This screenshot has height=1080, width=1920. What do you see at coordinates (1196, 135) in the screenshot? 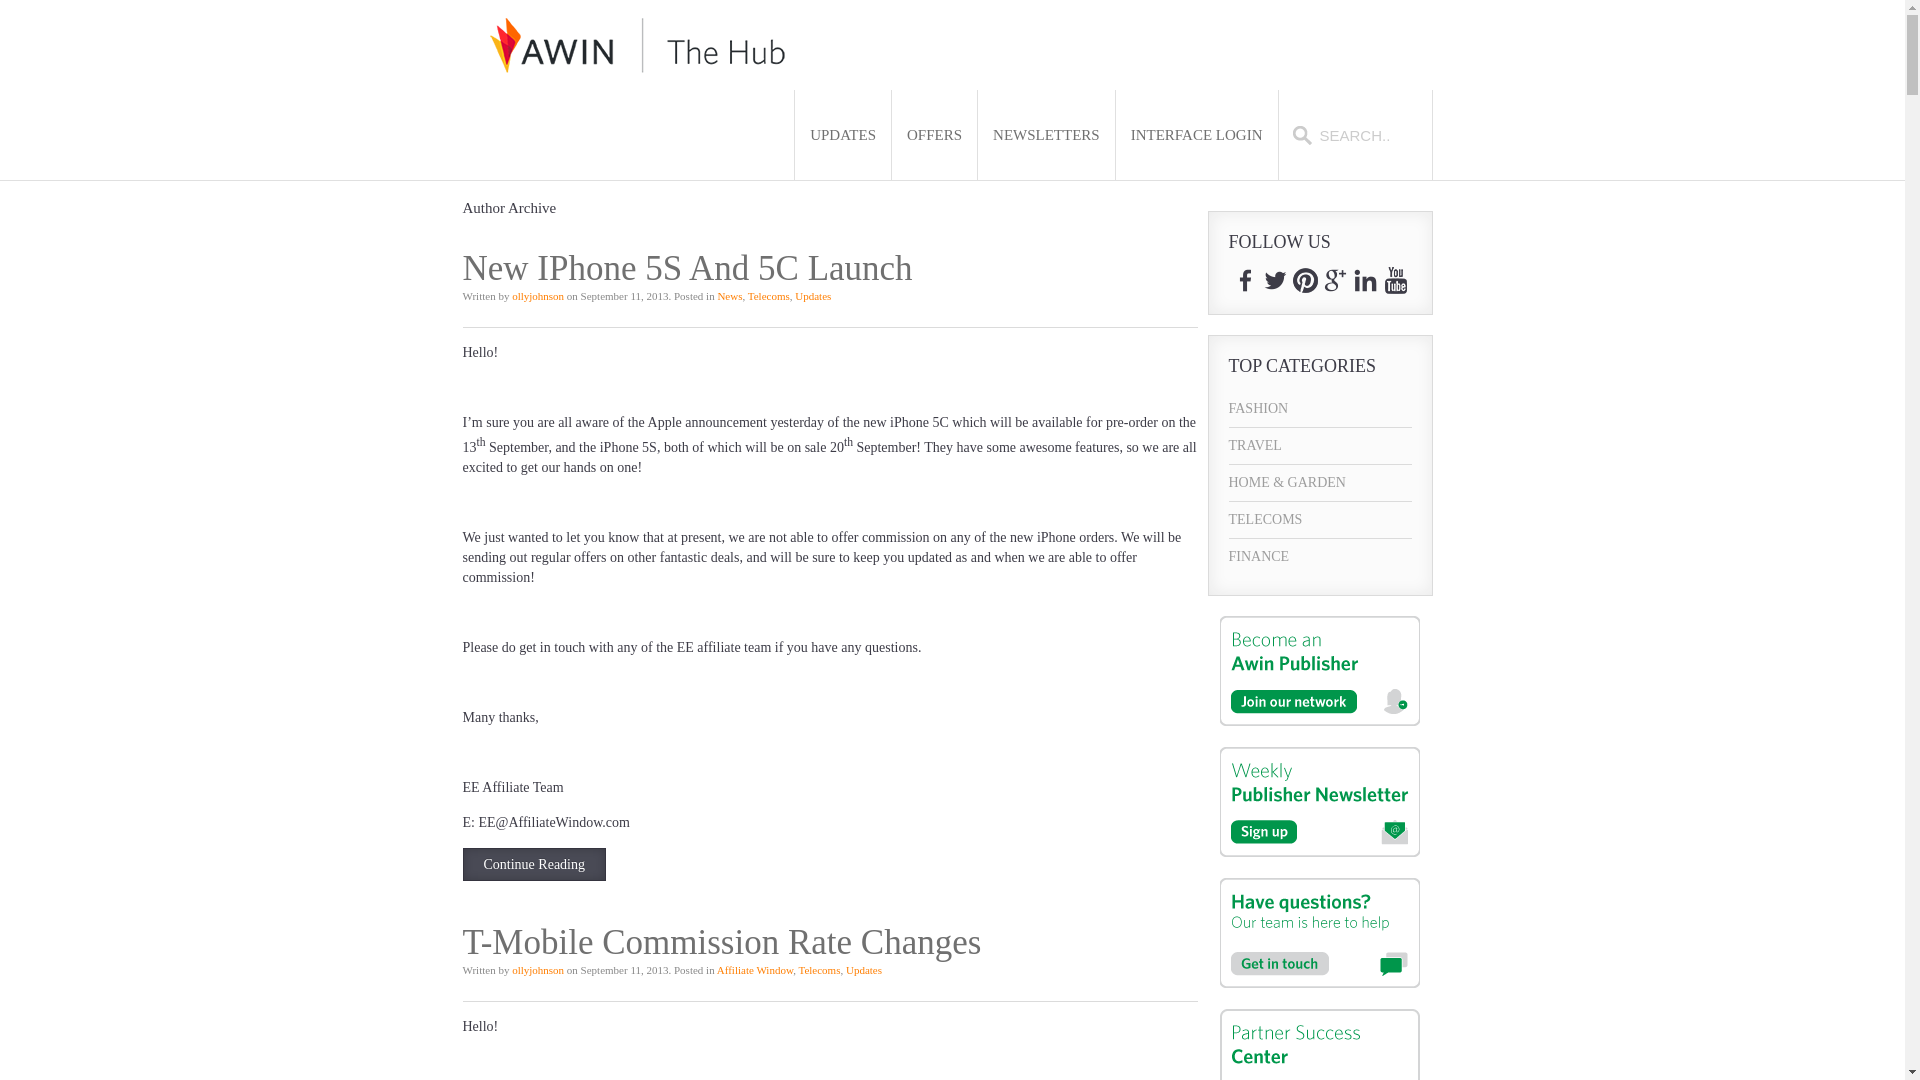
I see `INTERFACE LOGIN` at bounding box center [1196, 135].